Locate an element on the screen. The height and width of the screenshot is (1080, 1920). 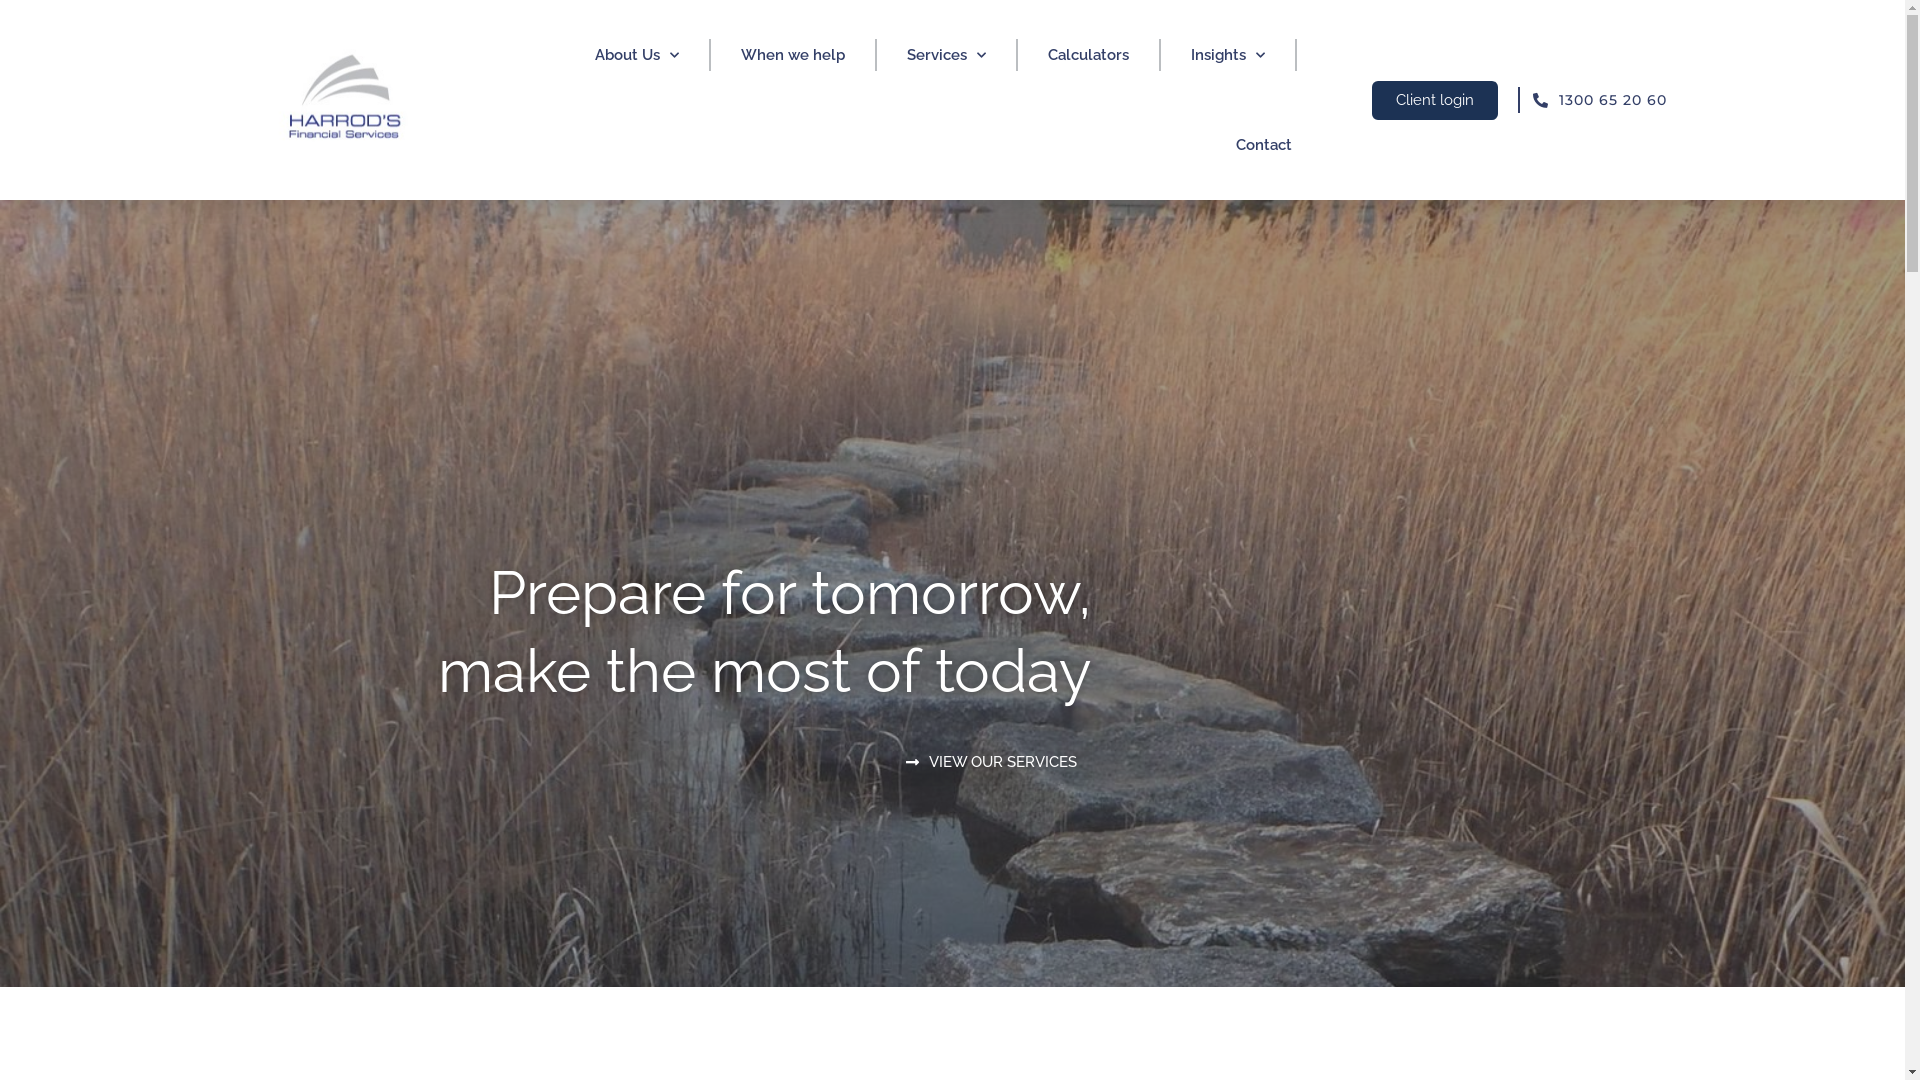
Contact is located at coordinates (1264, 145).